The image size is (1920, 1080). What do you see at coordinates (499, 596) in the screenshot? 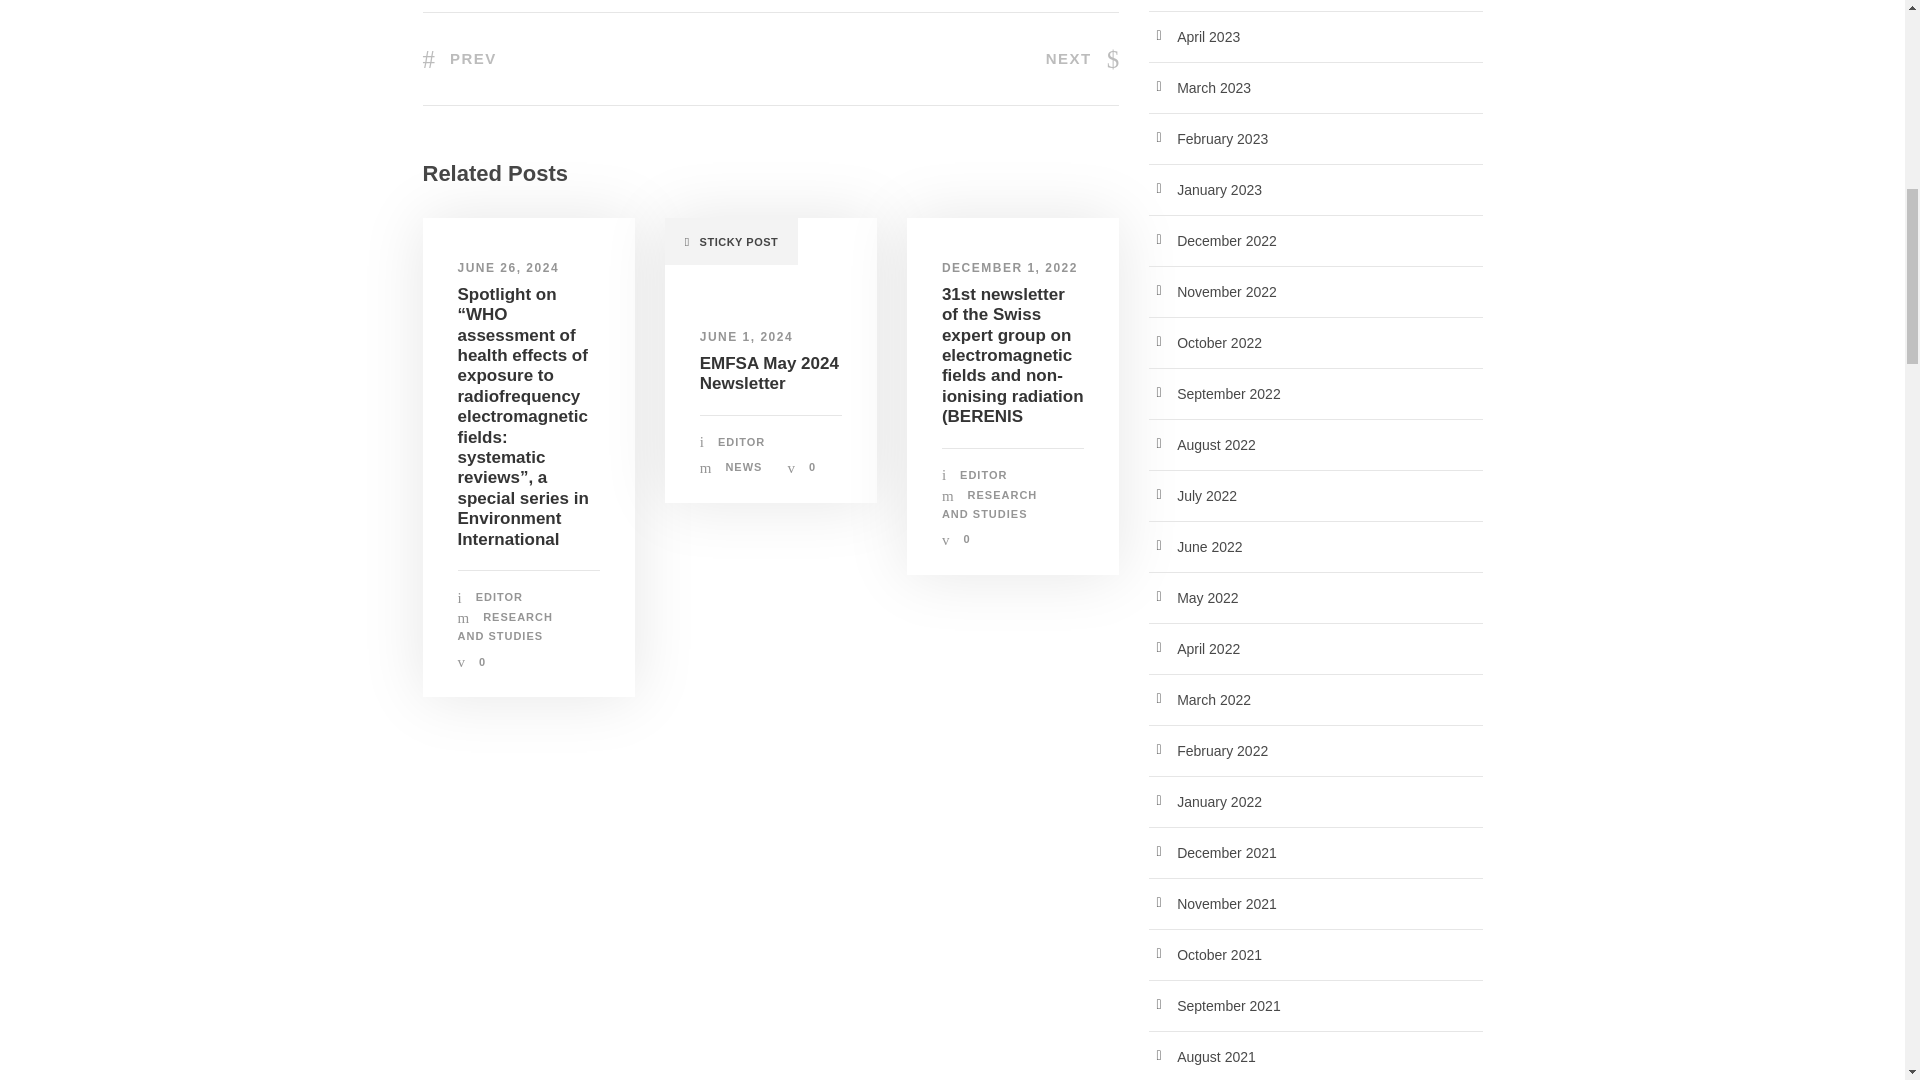
I see `Posts by Editor` at bounding box center [499, 596].